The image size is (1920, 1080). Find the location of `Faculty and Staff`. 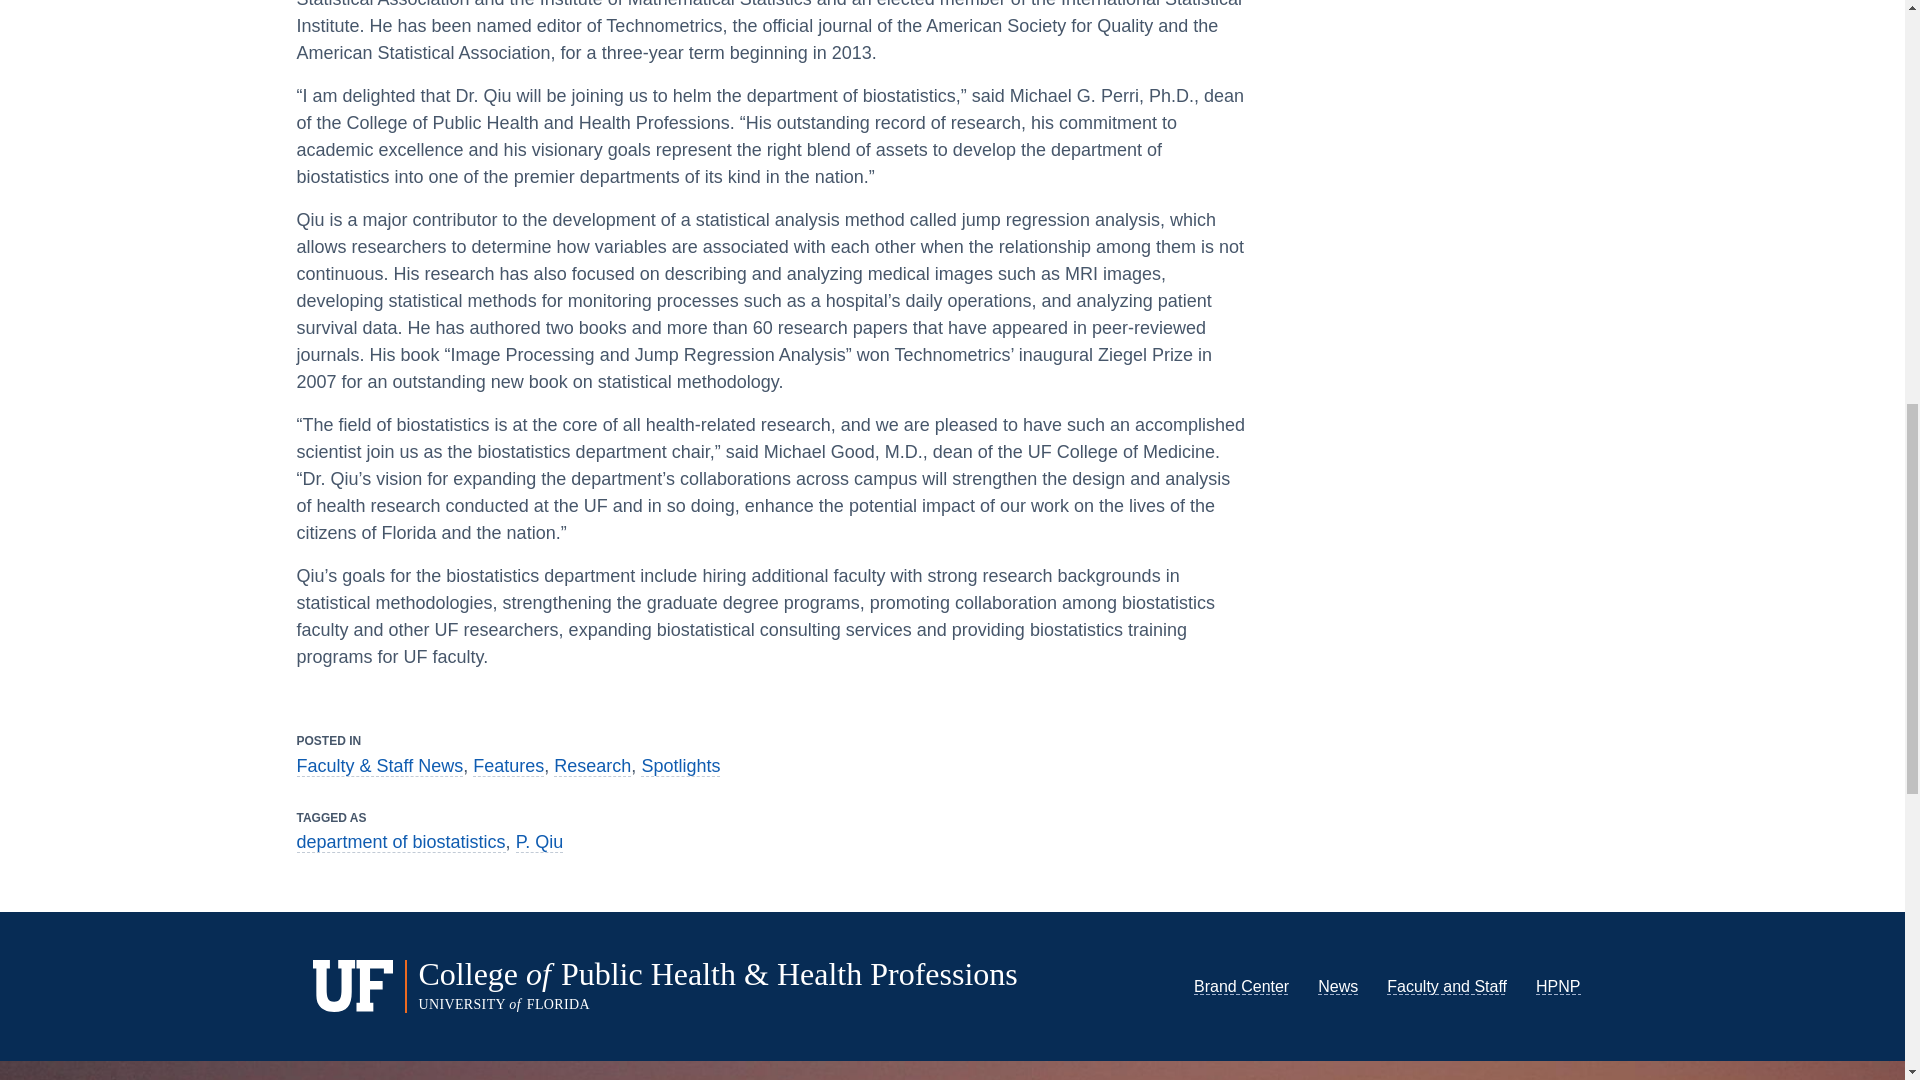

Faculty and Staff is located at coordinates (1446, 986).